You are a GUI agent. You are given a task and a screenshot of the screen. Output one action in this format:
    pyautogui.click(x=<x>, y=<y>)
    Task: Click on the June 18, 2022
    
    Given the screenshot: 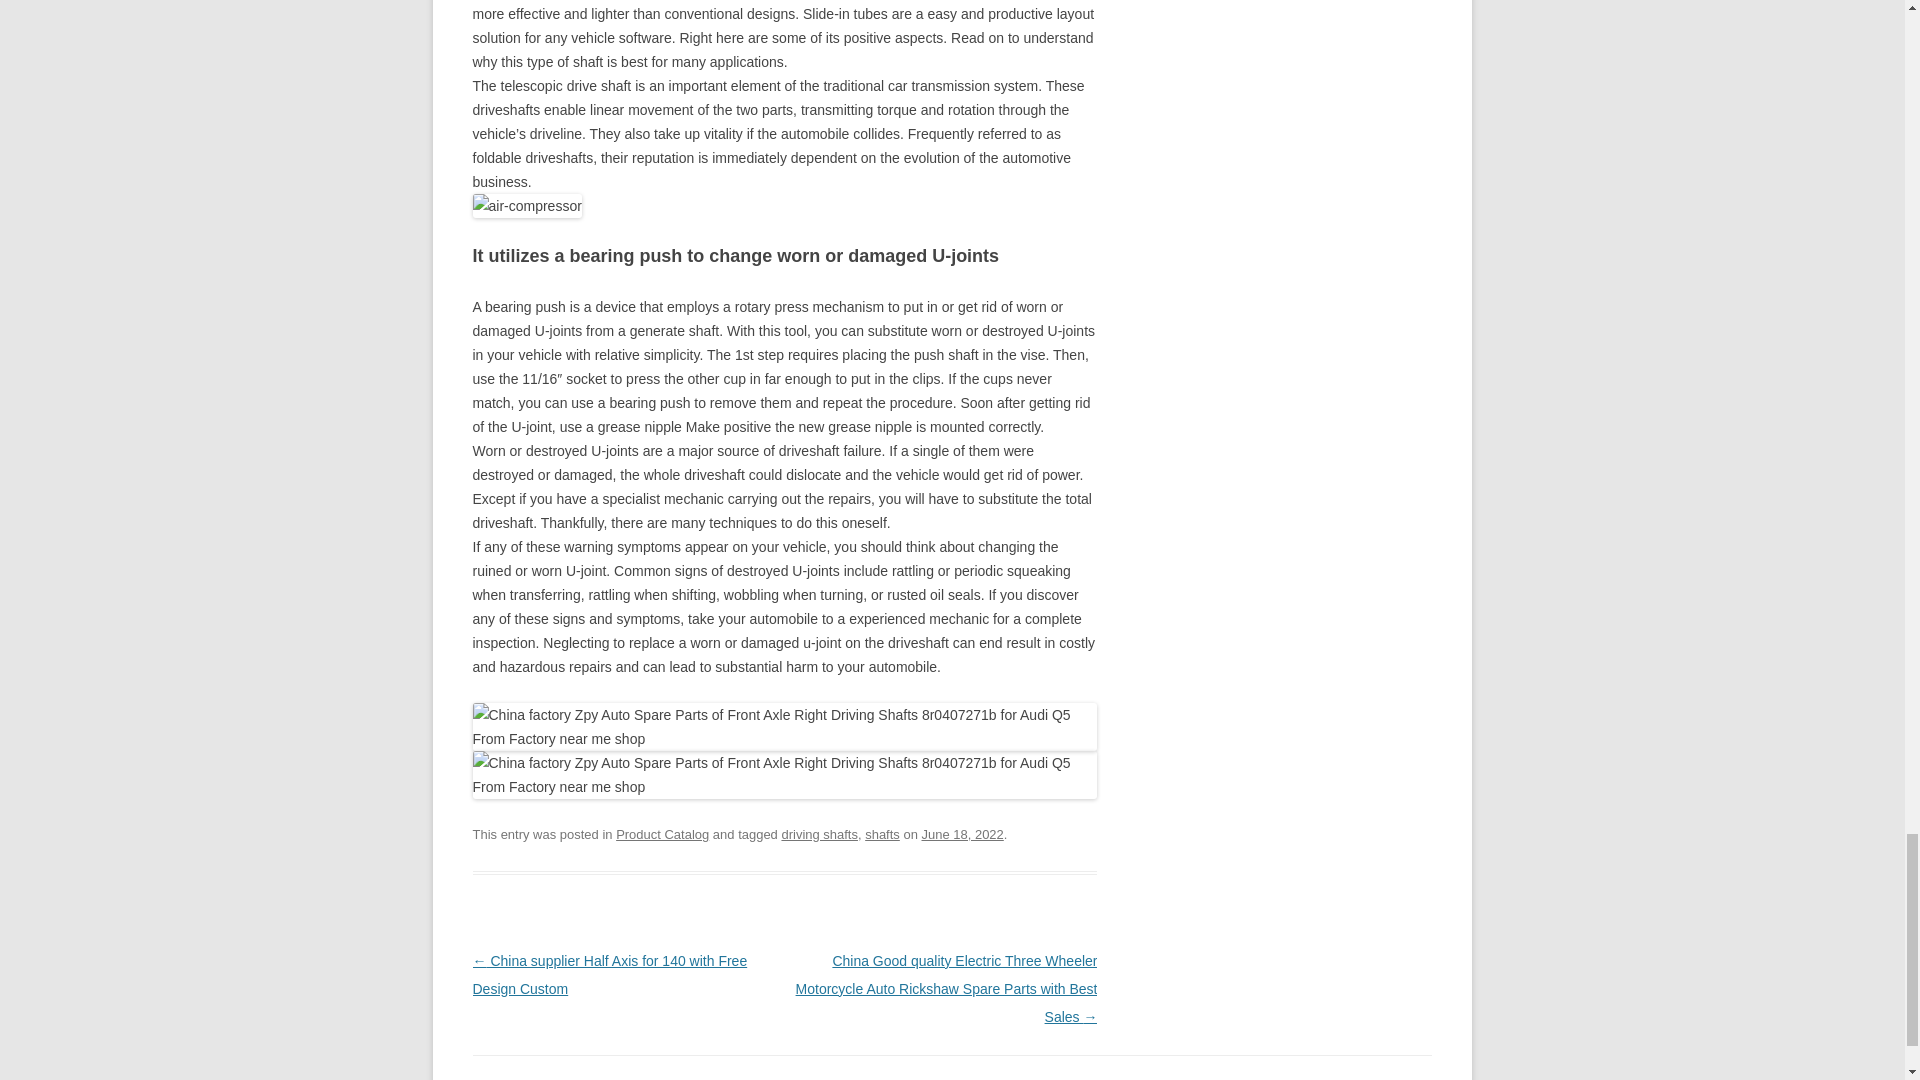 What is the action you would take?
    pyautogui.click(x=962, y=834)
    